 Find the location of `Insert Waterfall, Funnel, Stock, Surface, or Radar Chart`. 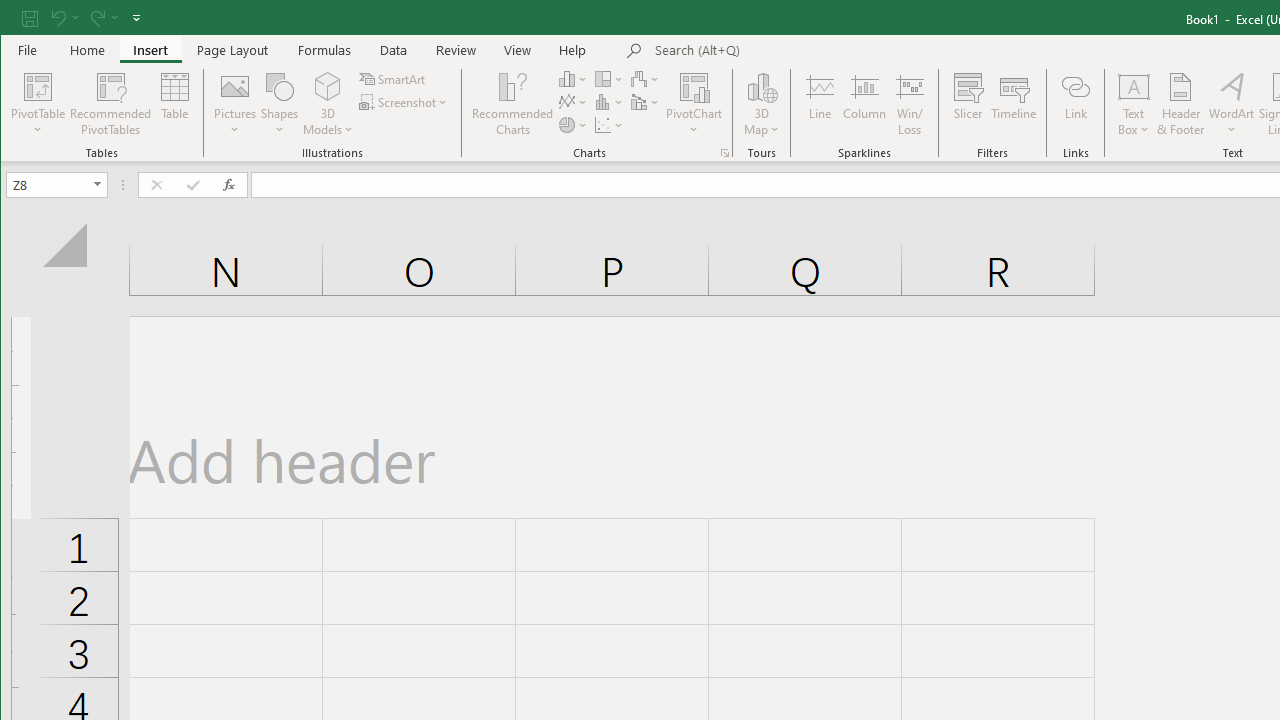

Insert Waterfall, Funnel, Stock, Surface, or Radar Chart is located at coordinates (646, 78).